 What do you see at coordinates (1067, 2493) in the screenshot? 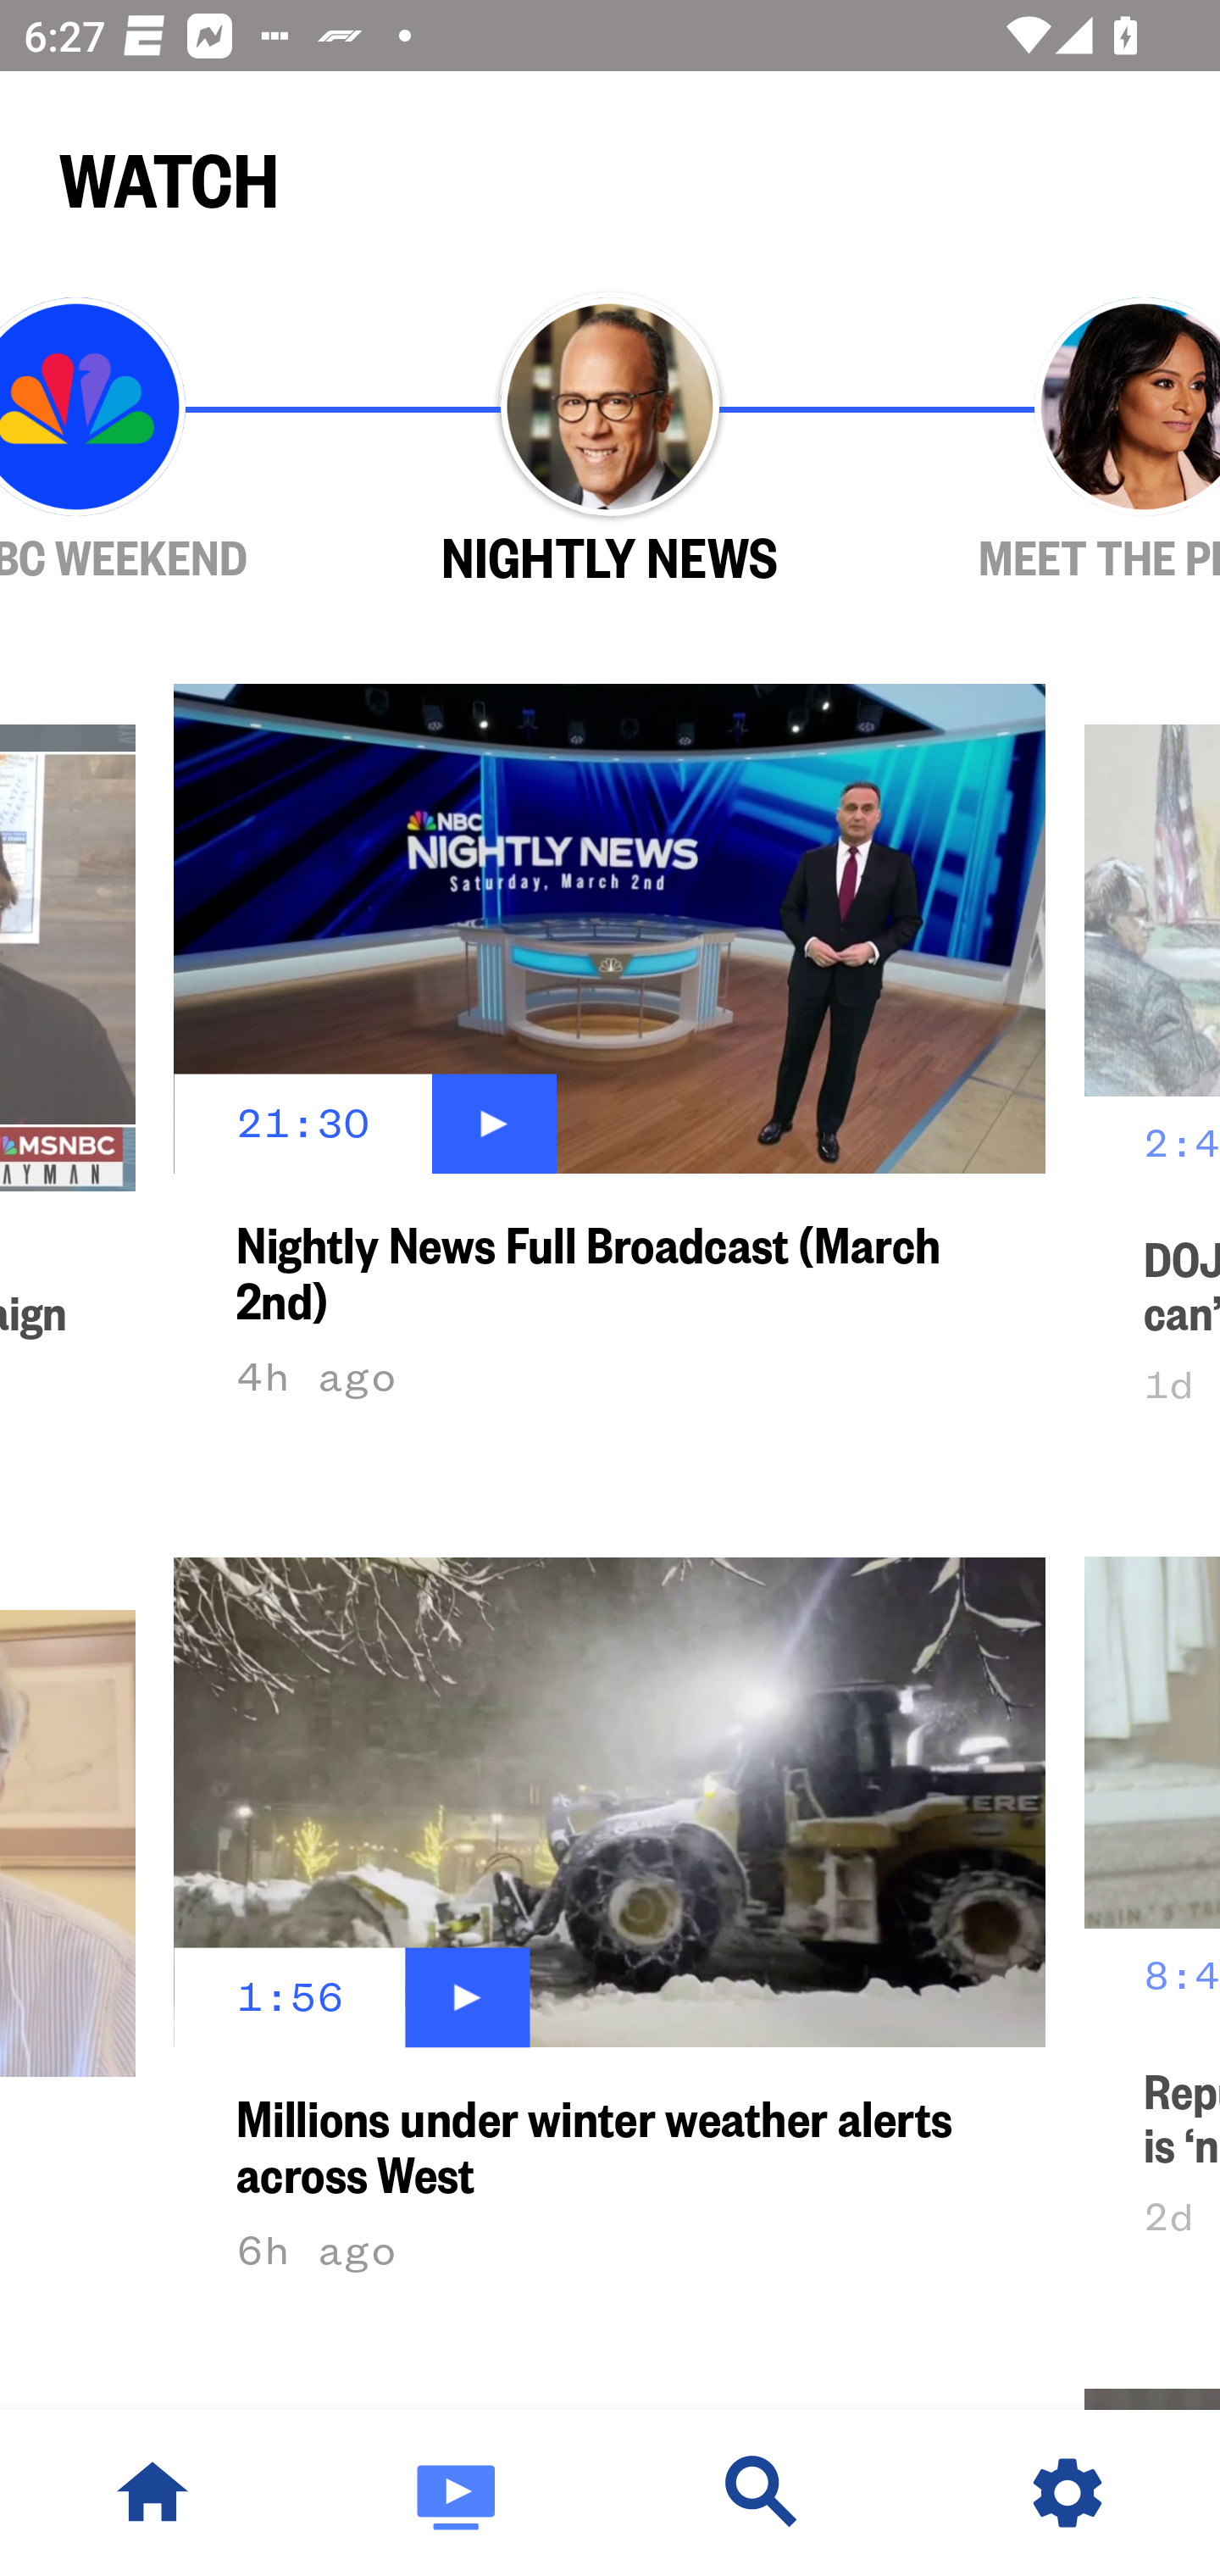
I see `Settings` at bounding box center [1067, 2493].